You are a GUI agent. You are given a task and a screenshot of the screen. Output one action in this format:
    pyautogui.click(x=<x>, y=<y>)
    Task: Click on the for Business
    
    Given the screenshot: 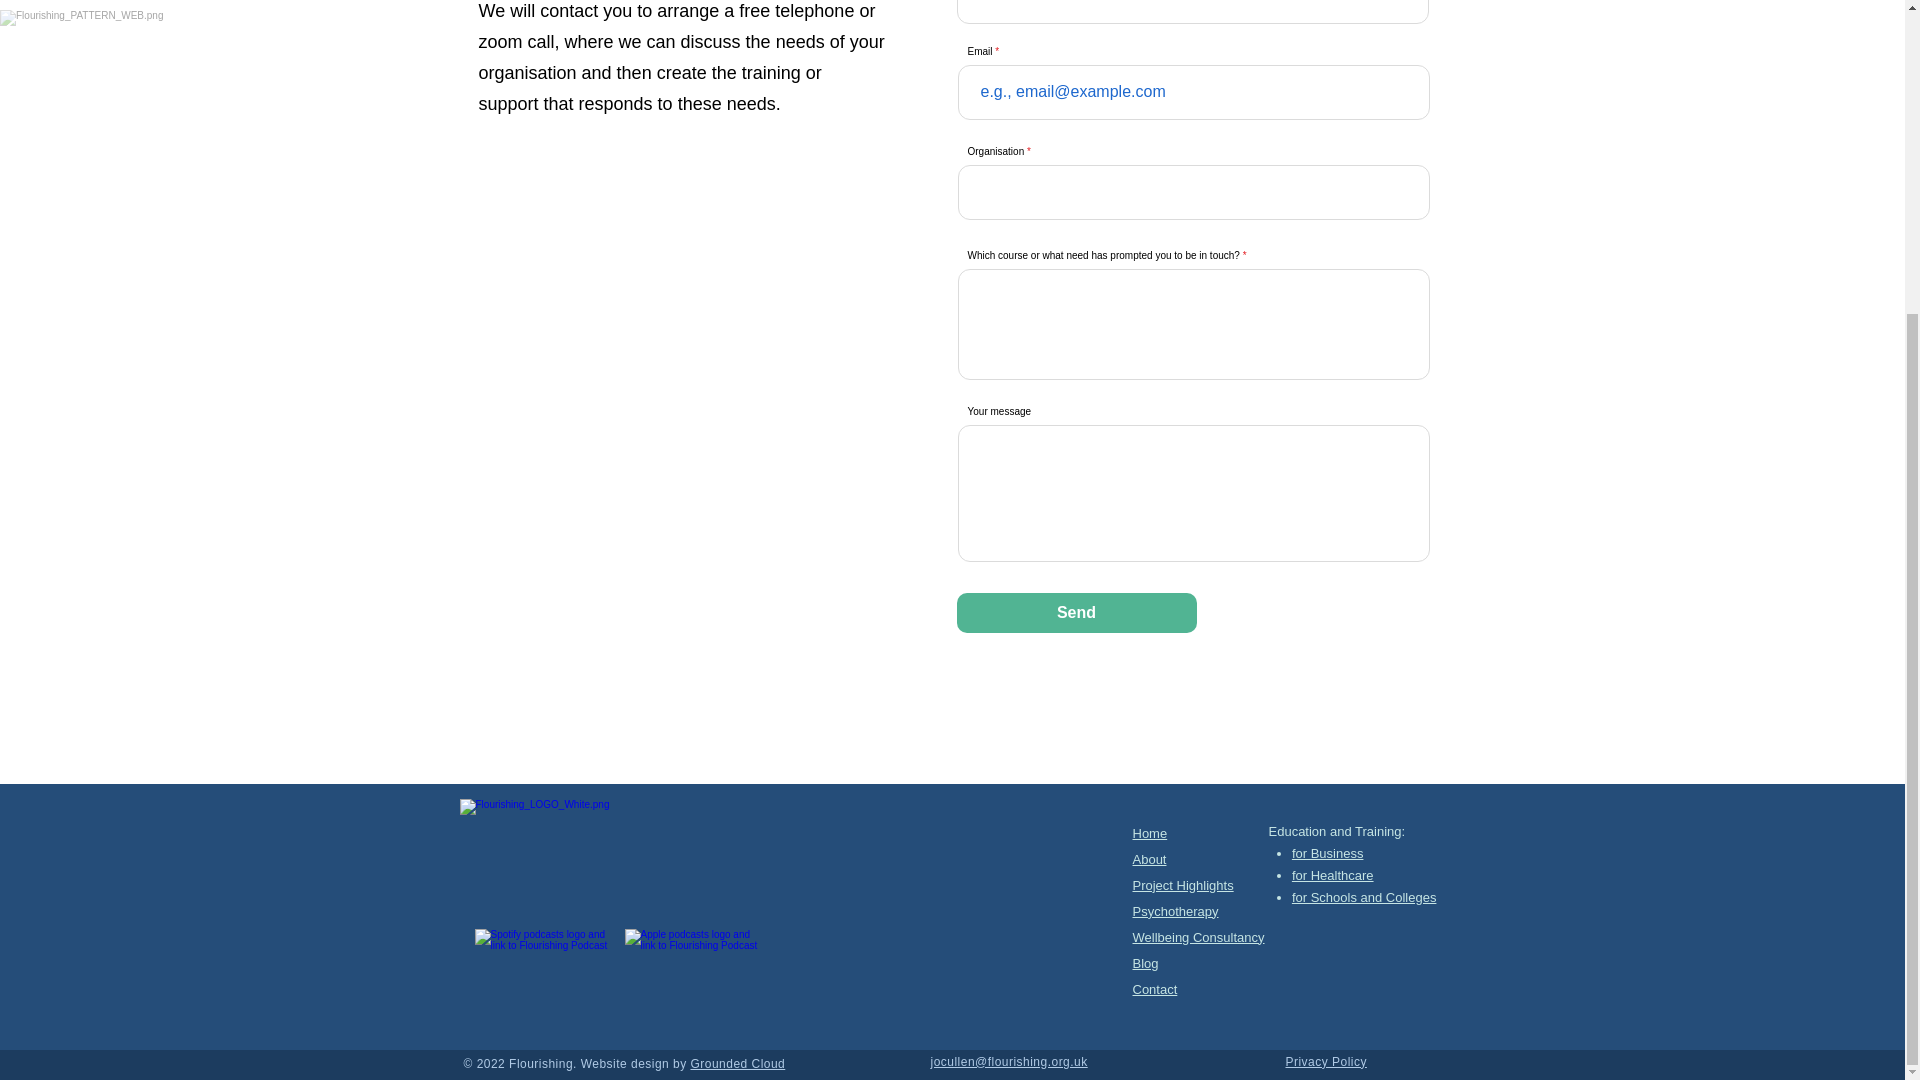 What is the action you would take?
    pyautogui.click(x=1328, y=852)
    